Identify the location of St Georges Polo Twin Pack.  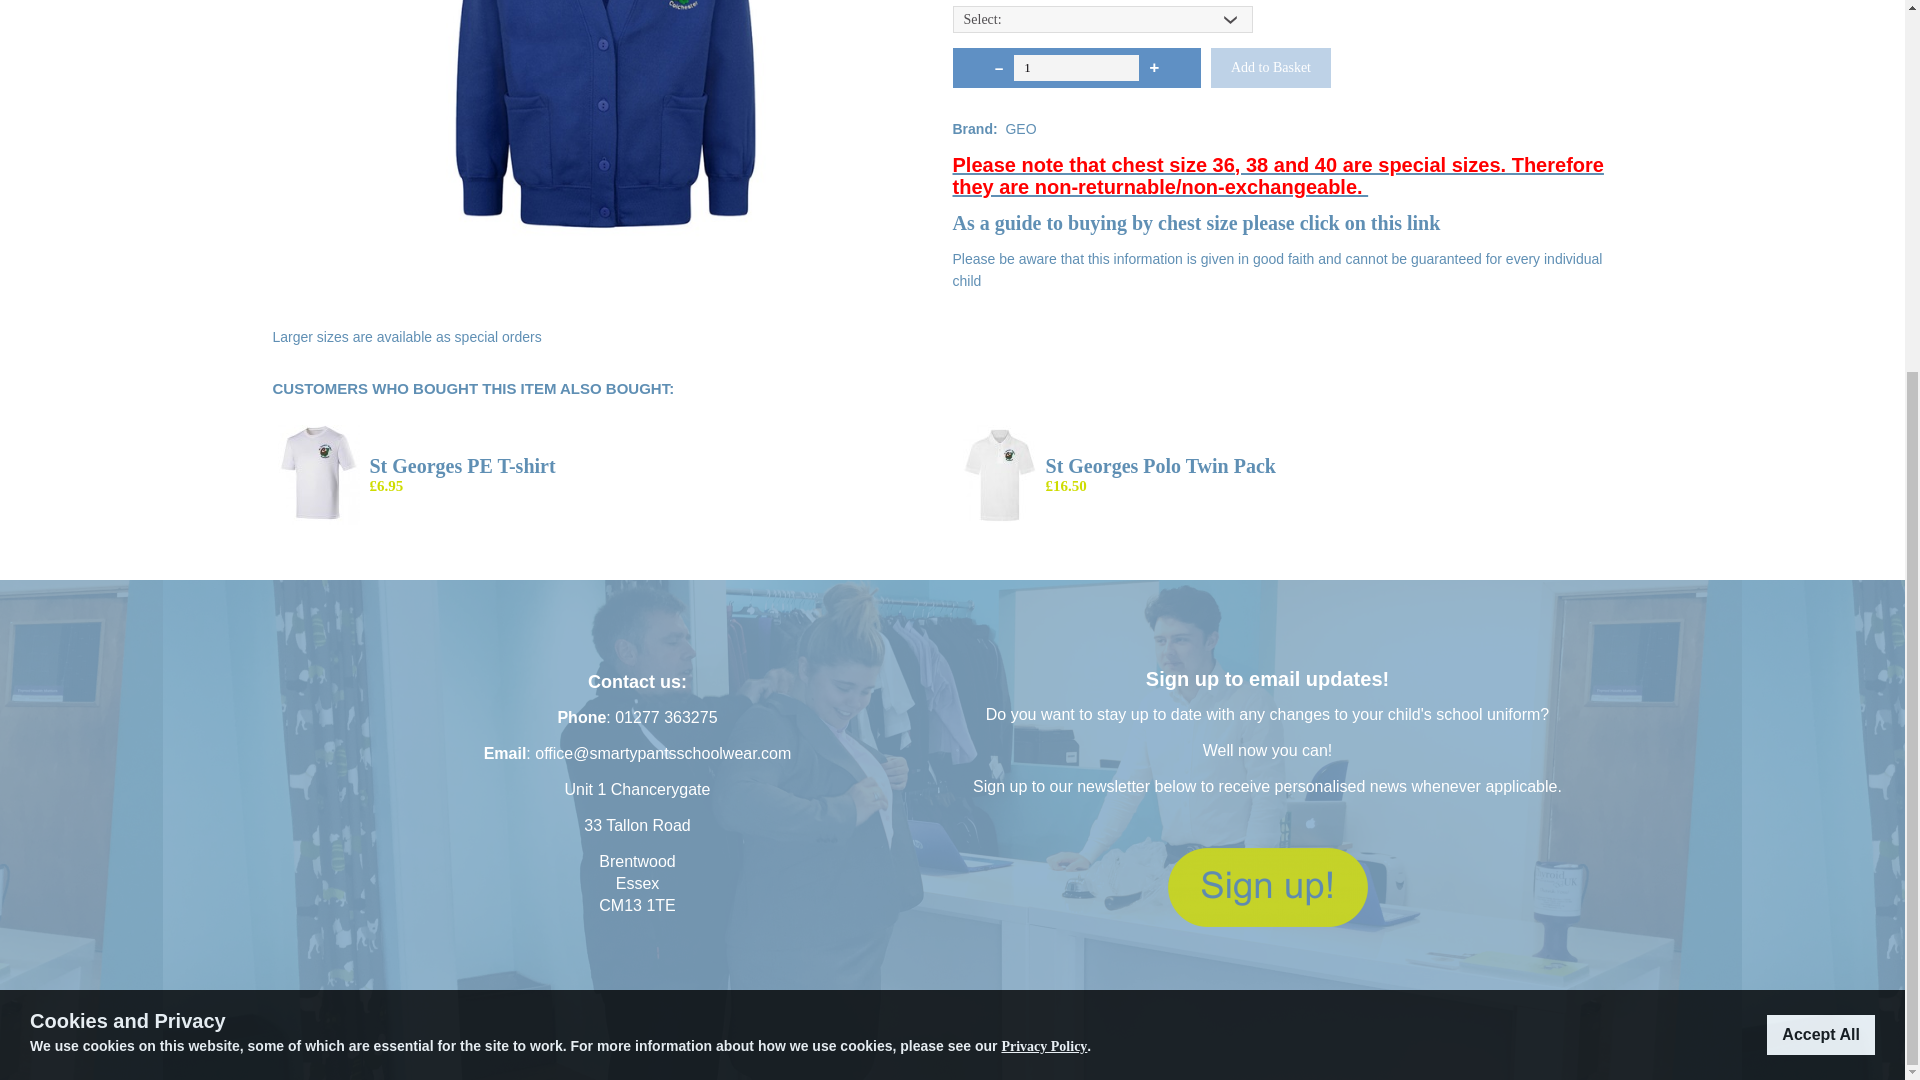
(1161, 466).